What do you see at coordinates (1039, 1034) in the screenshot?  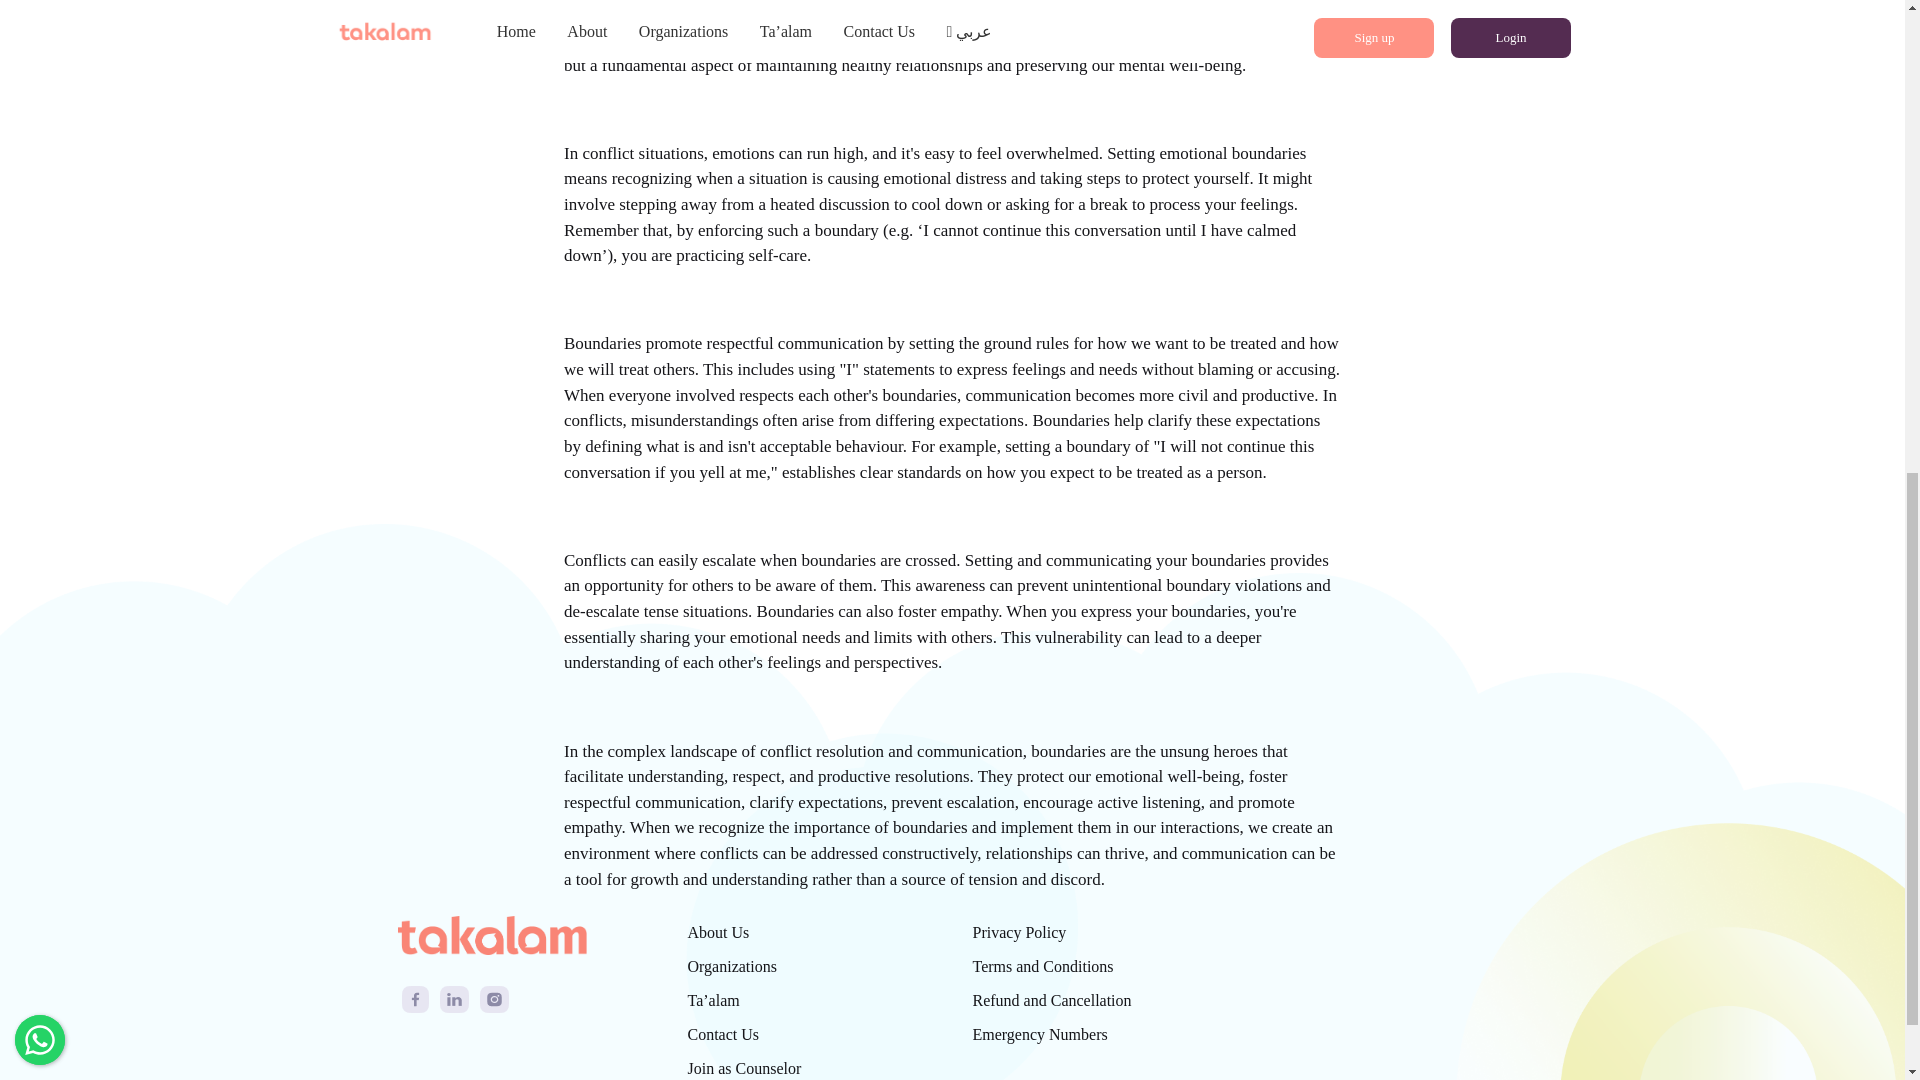 I see `Emergency Numbers` at bounding box center [1039, 1034].